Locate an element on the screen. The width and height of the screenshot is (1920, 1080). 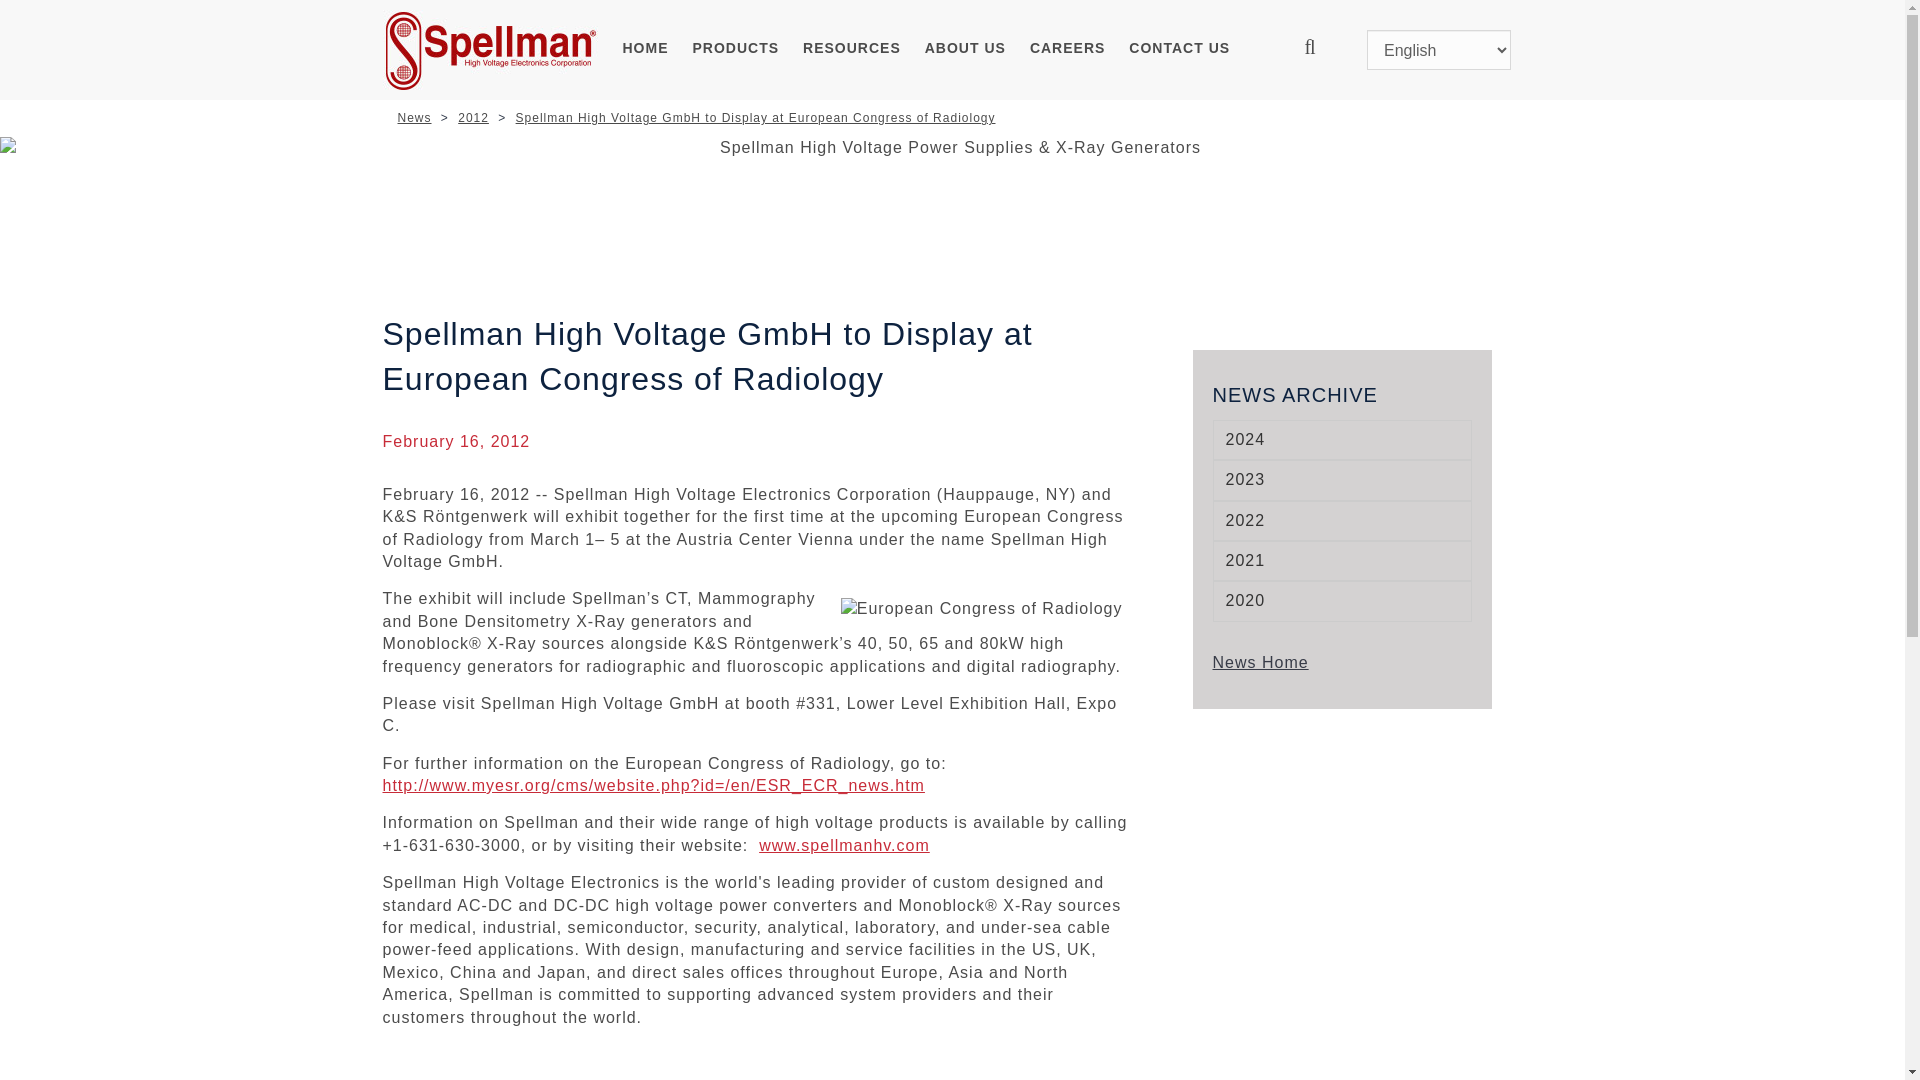
ABOUT US is located at coordinates (965, 50).